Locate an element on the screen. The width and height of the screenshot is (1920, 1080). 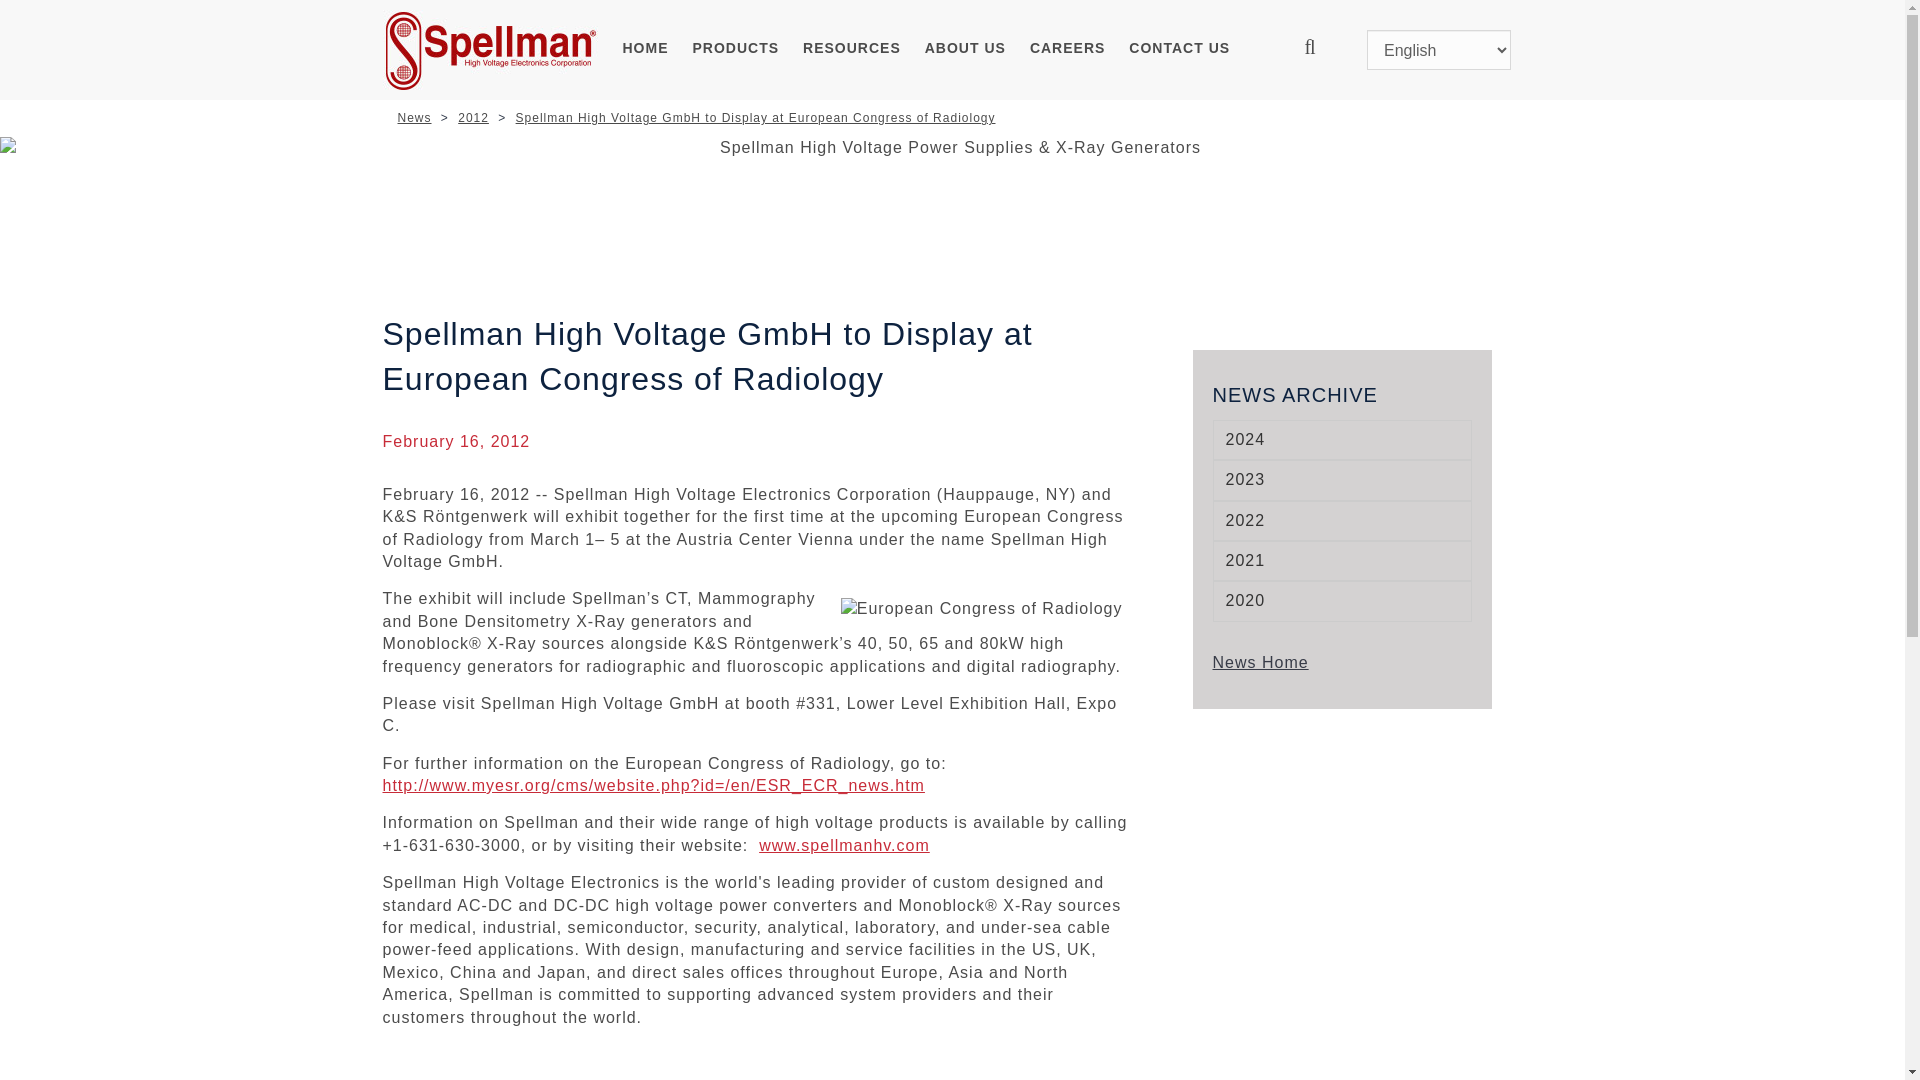
ABOUT US is located at coordinates (965, 50).